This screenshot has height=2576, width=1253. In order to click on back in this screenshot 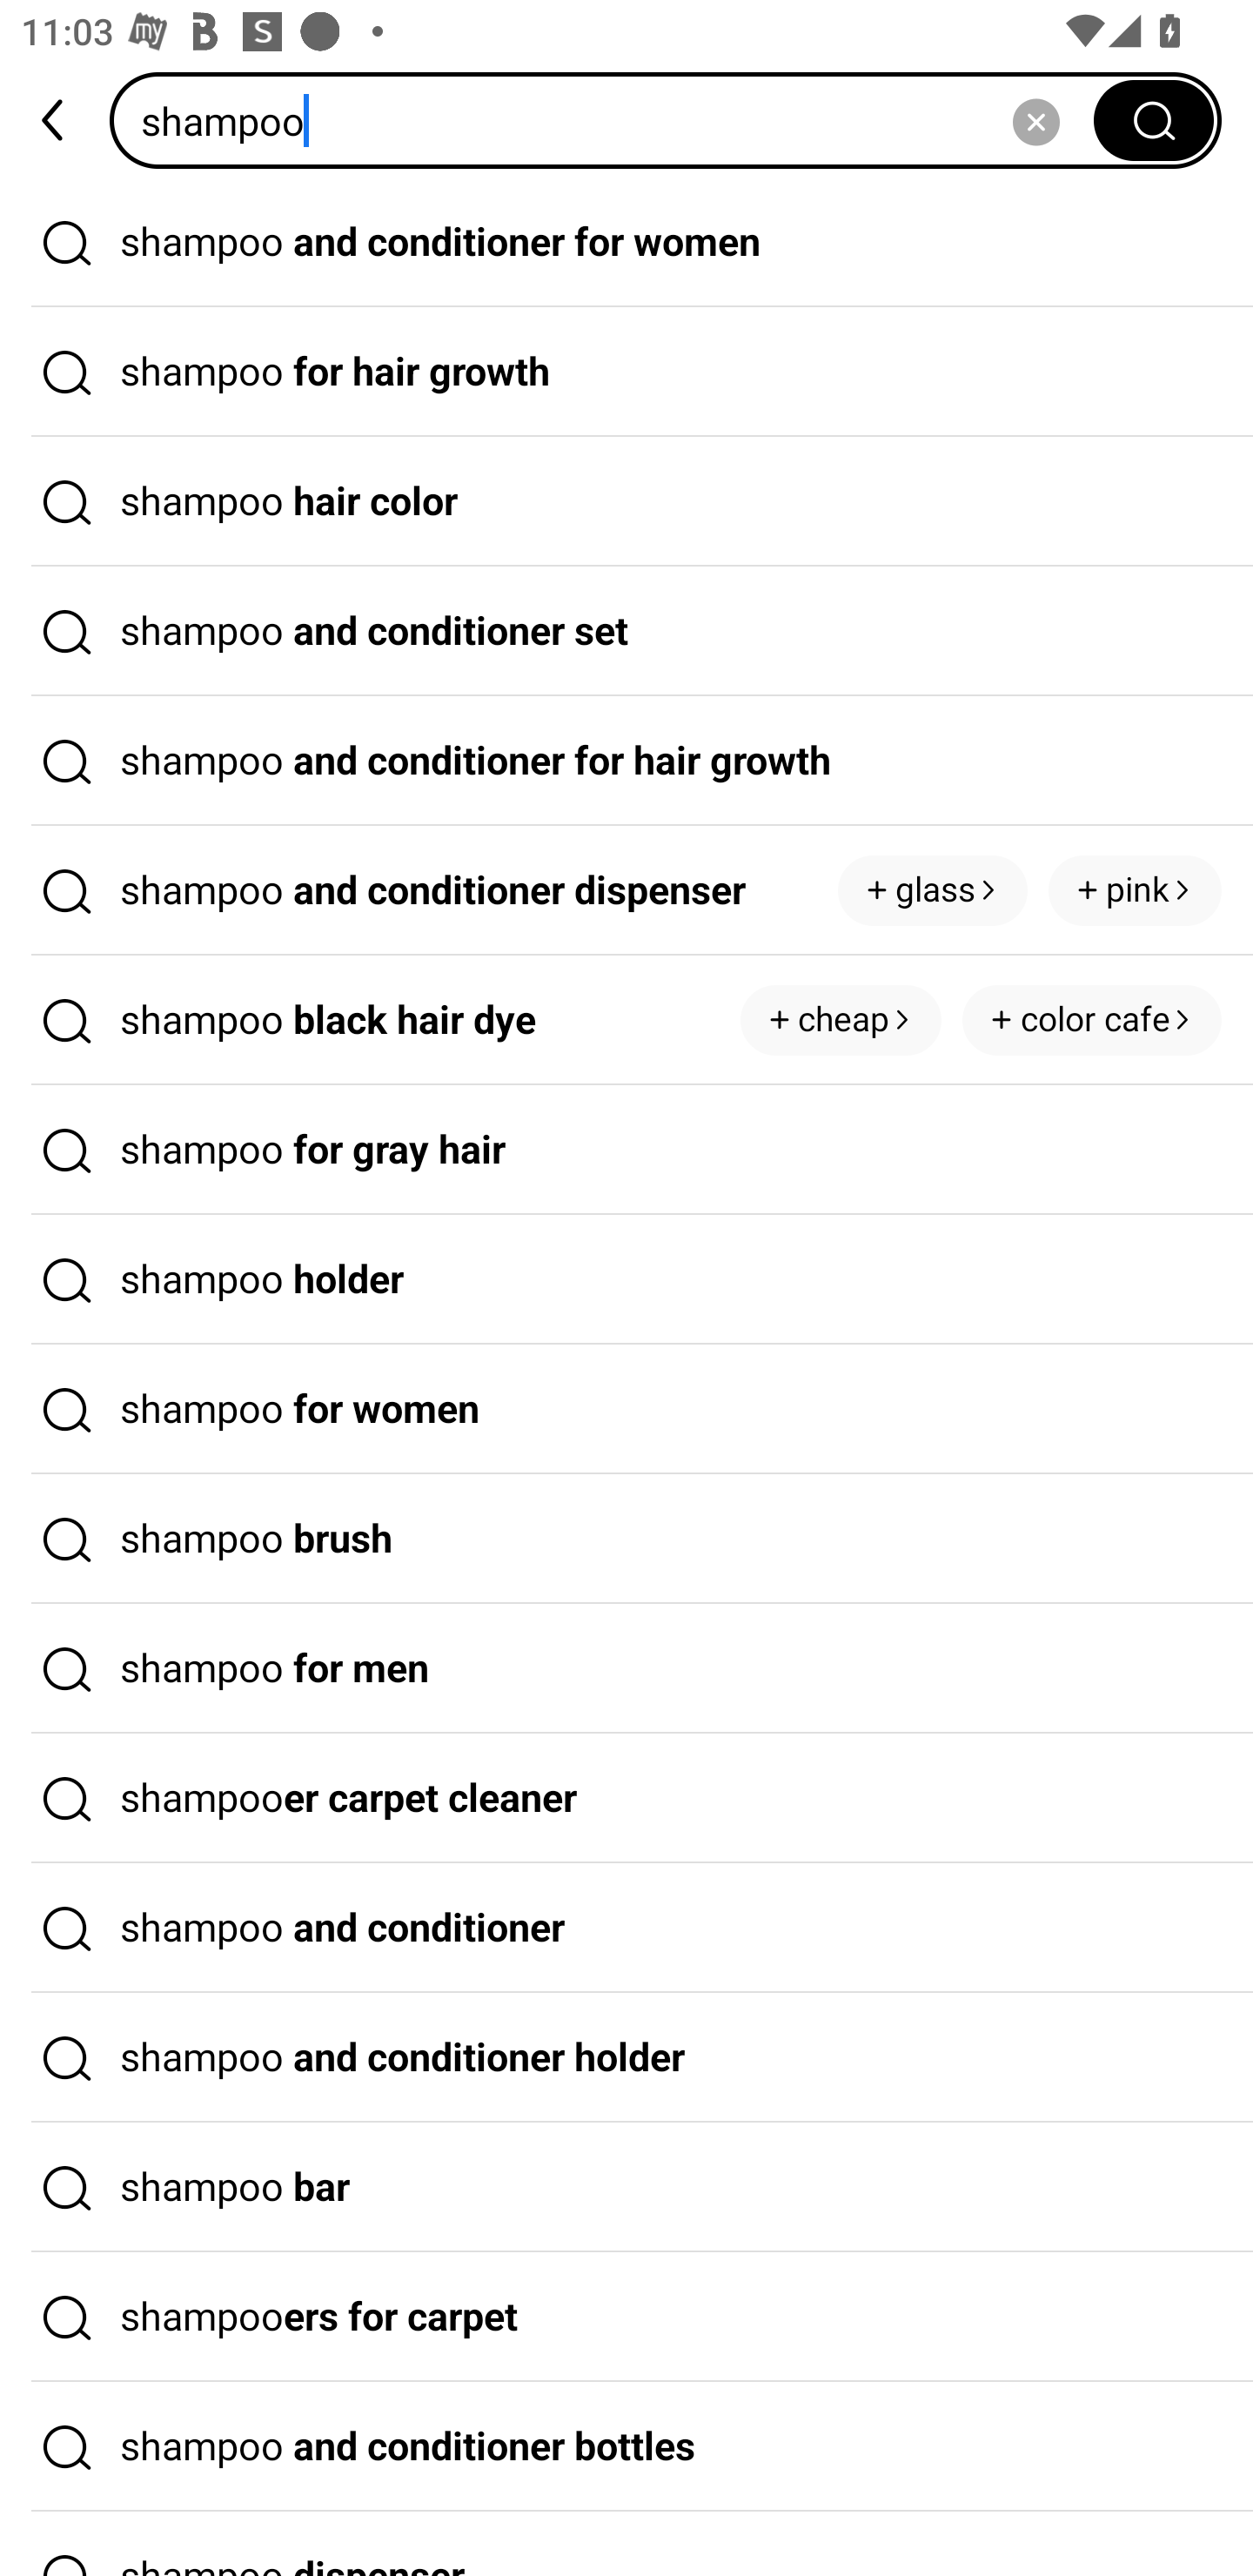, I will do `click(55, 120)`.